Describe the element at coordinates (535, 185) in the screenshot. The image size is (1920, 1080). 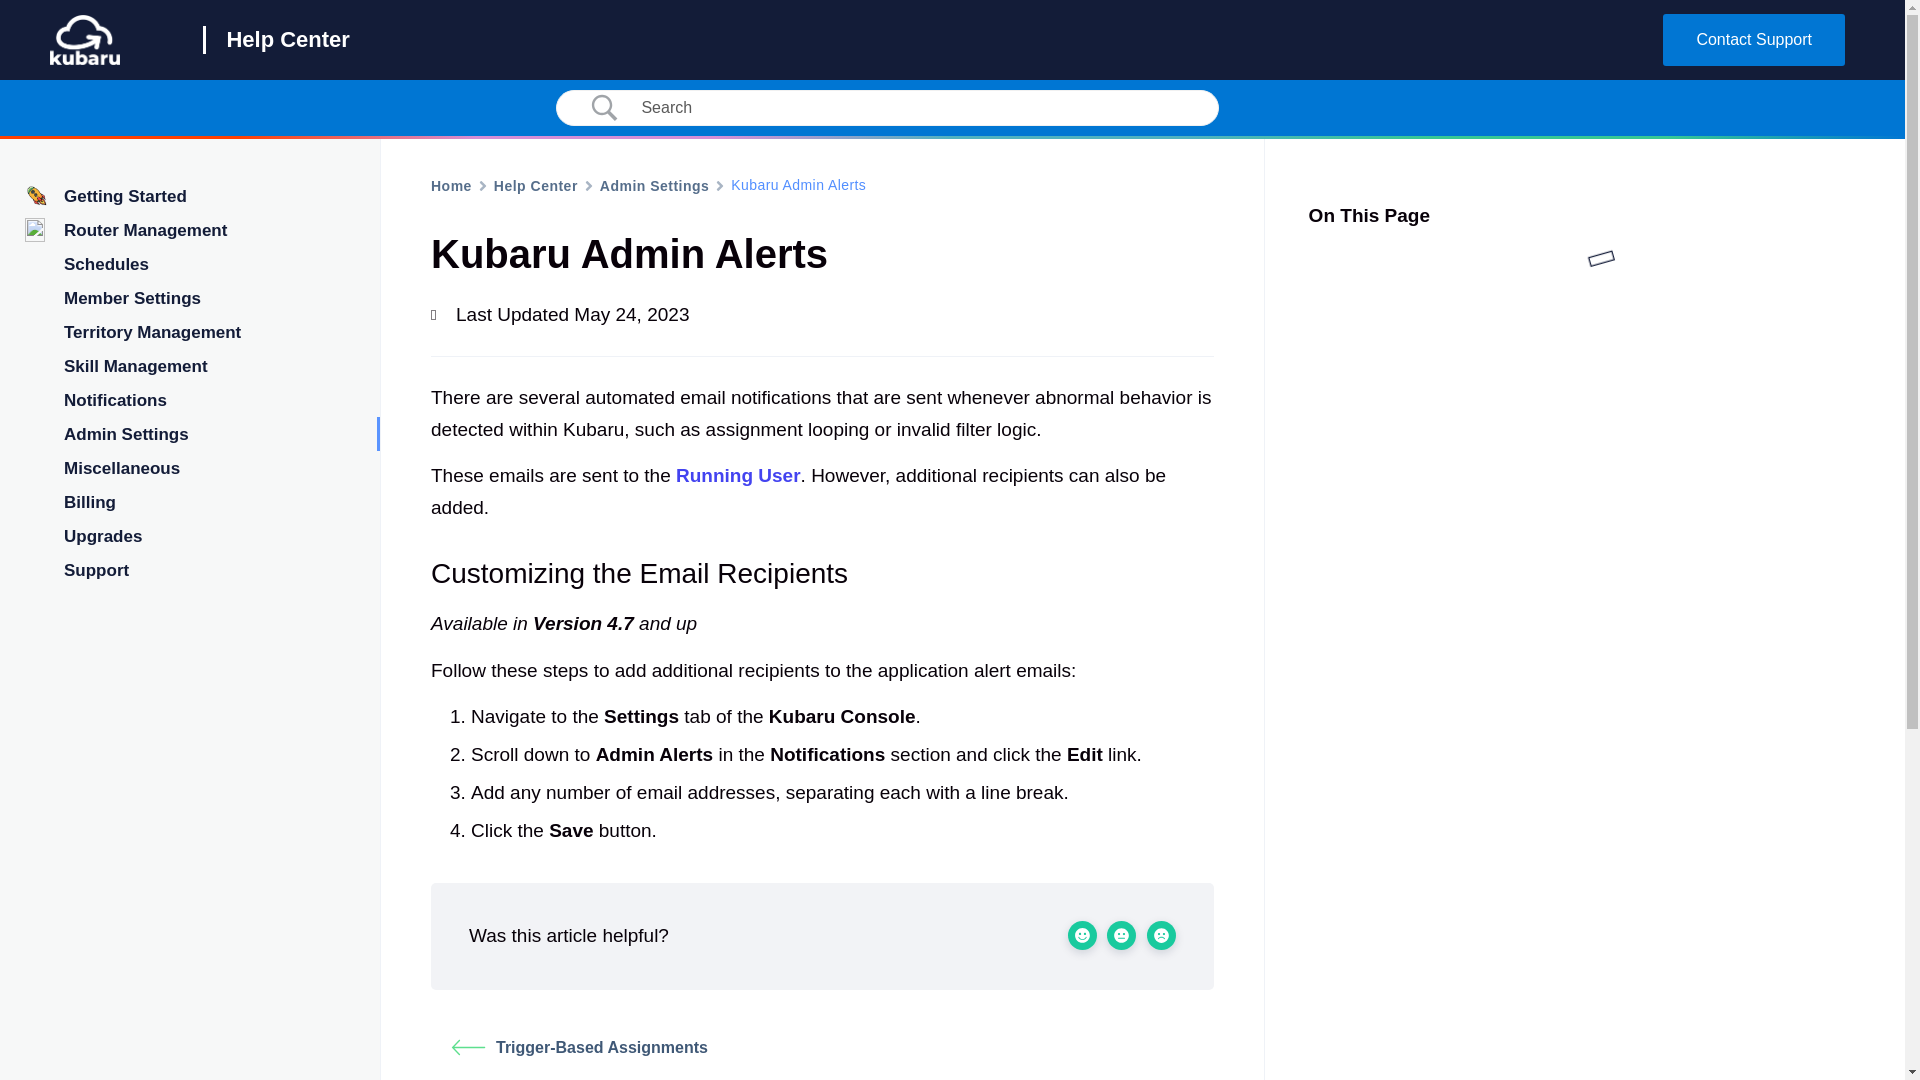
I see `Help Center` at that location.